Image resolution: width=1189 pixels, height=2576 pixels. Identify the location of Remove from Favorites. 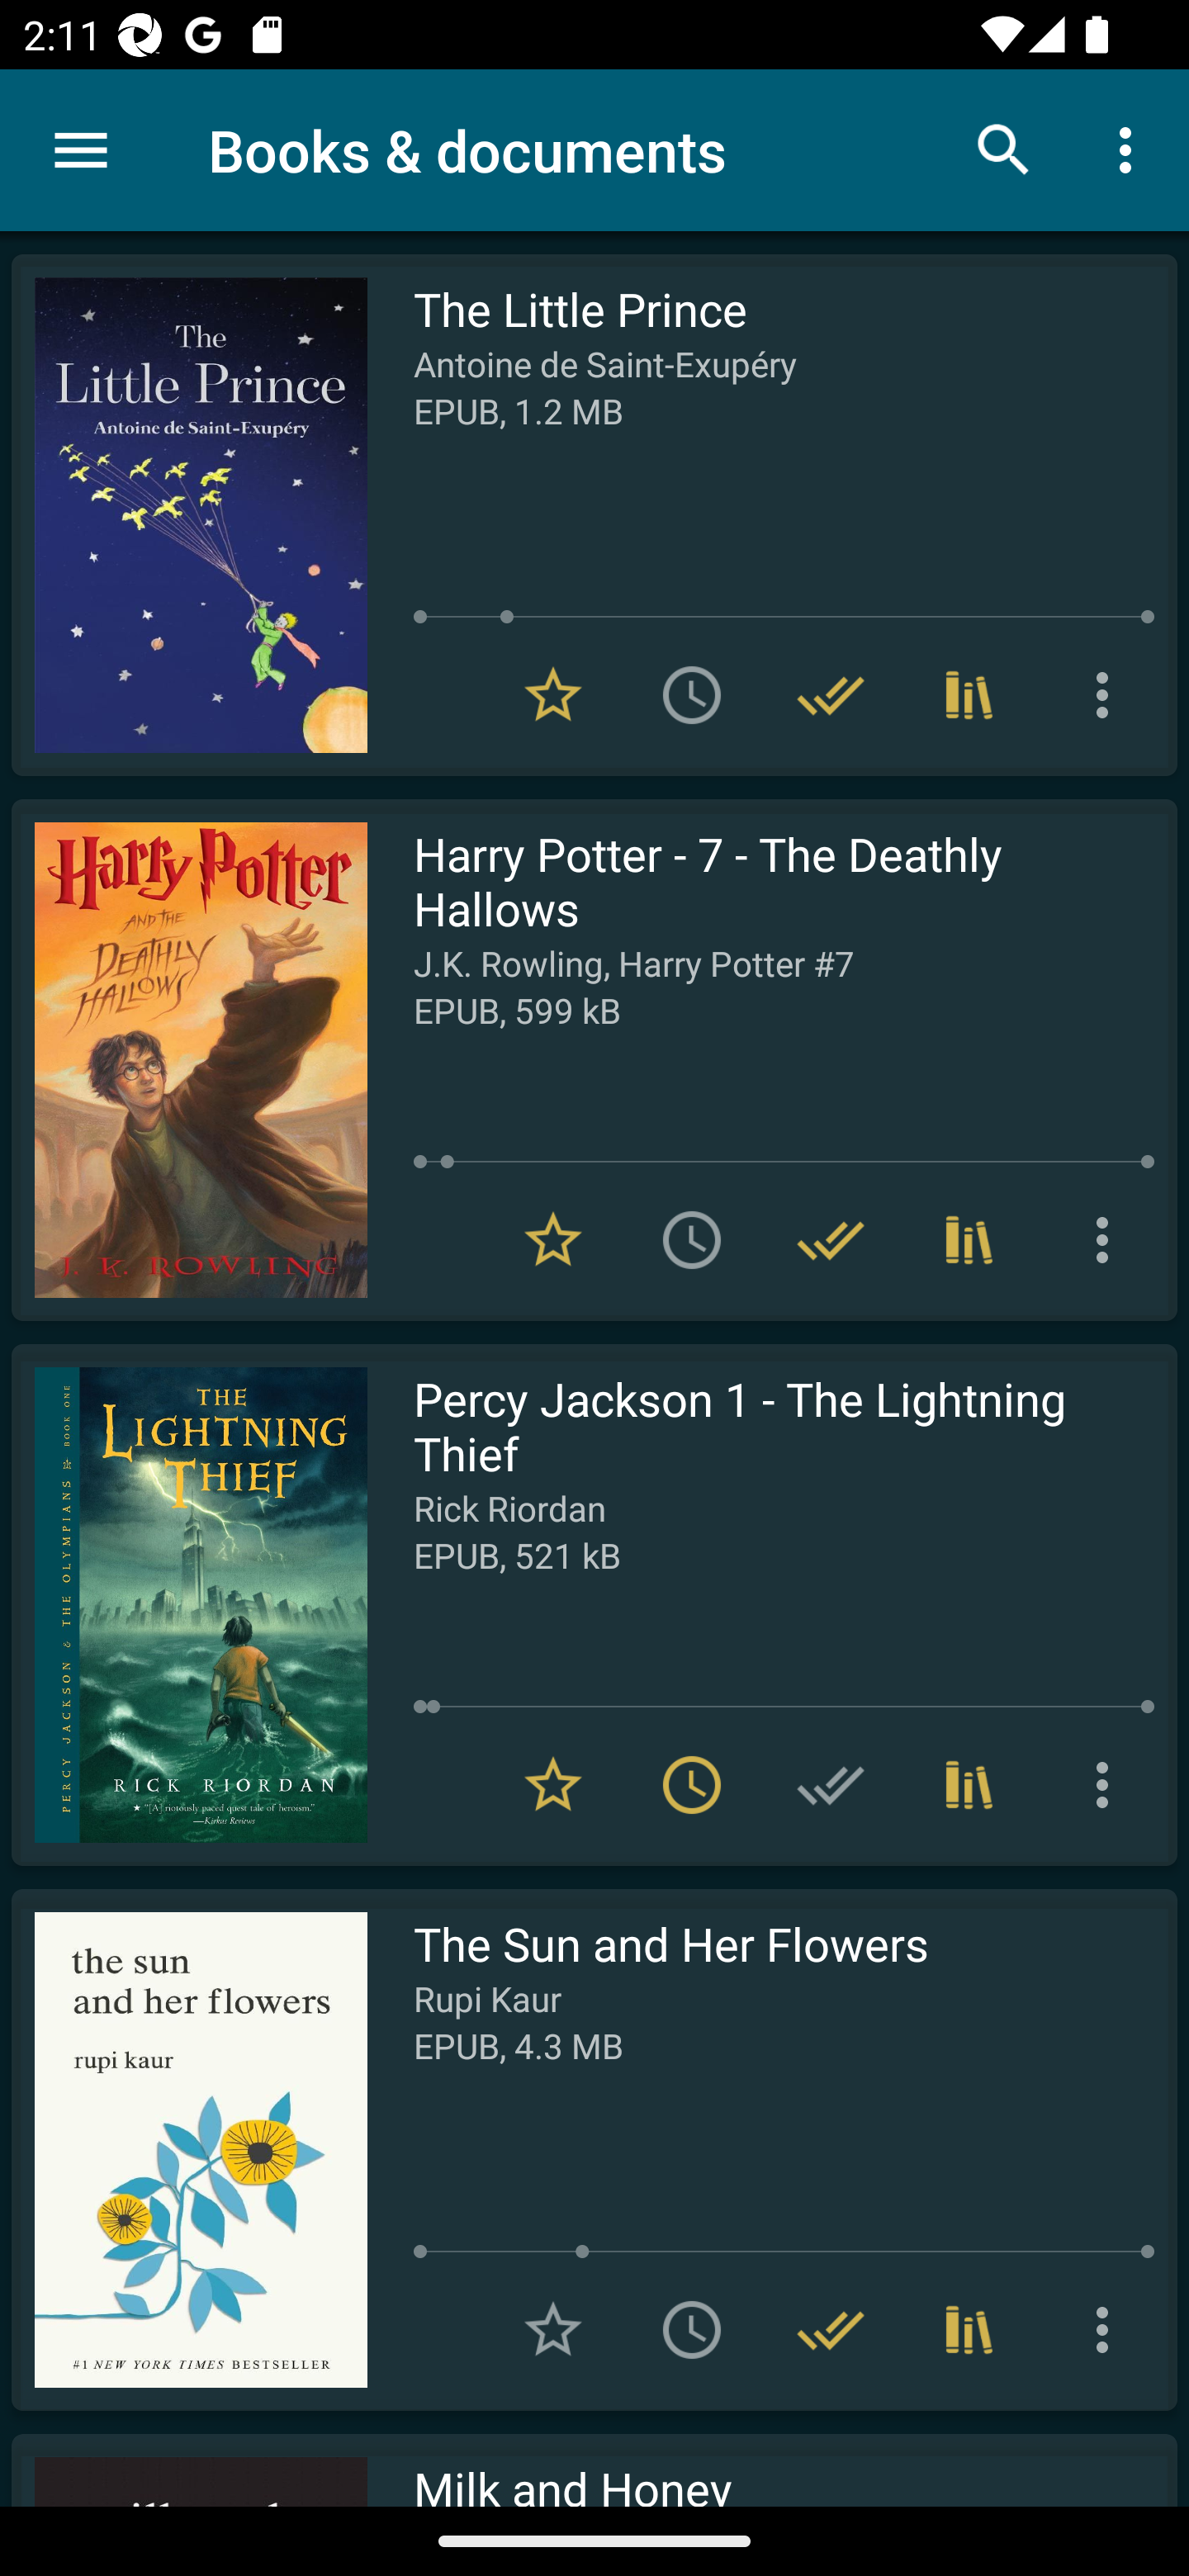
(553, 1238).